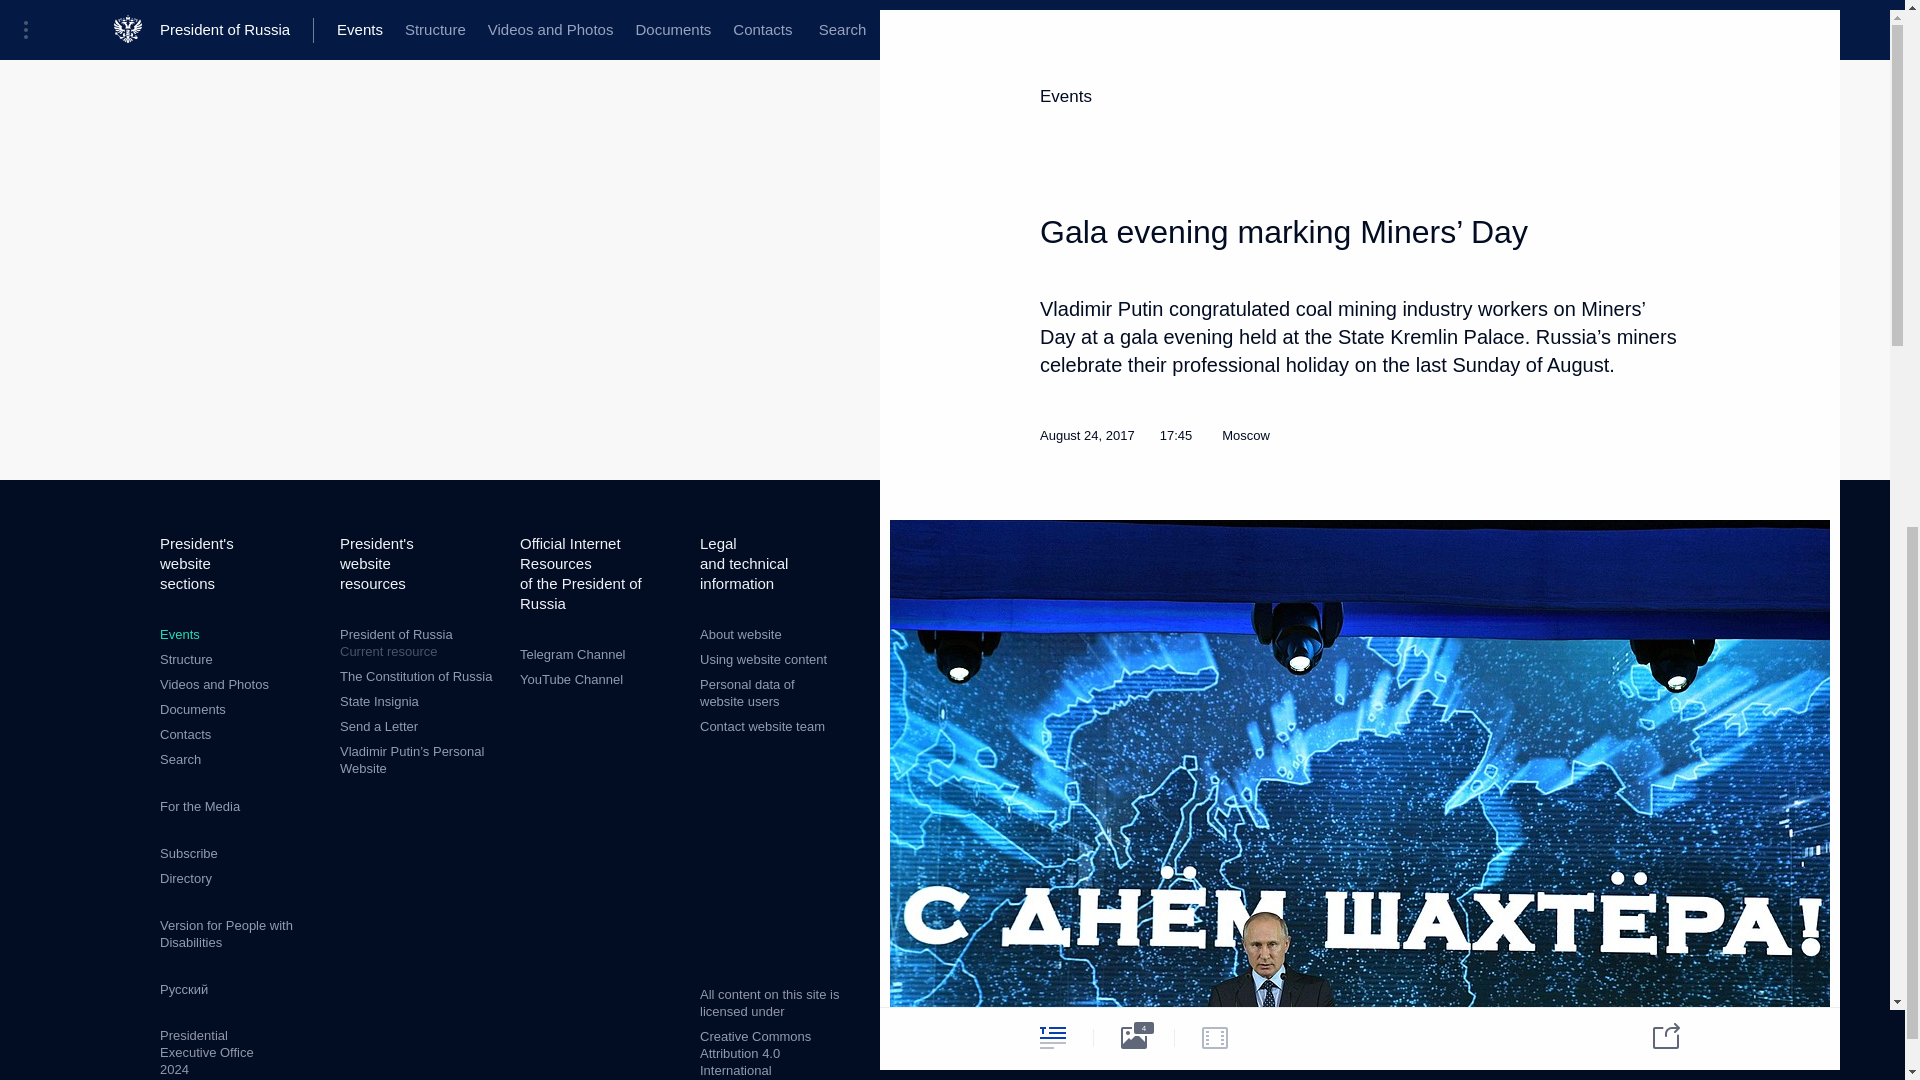 The image size is (1920, 1080). What do you see at coordinates (747, 692) in the screenshot?
I see `Personal data of website users` at bounding box center [747, 692].